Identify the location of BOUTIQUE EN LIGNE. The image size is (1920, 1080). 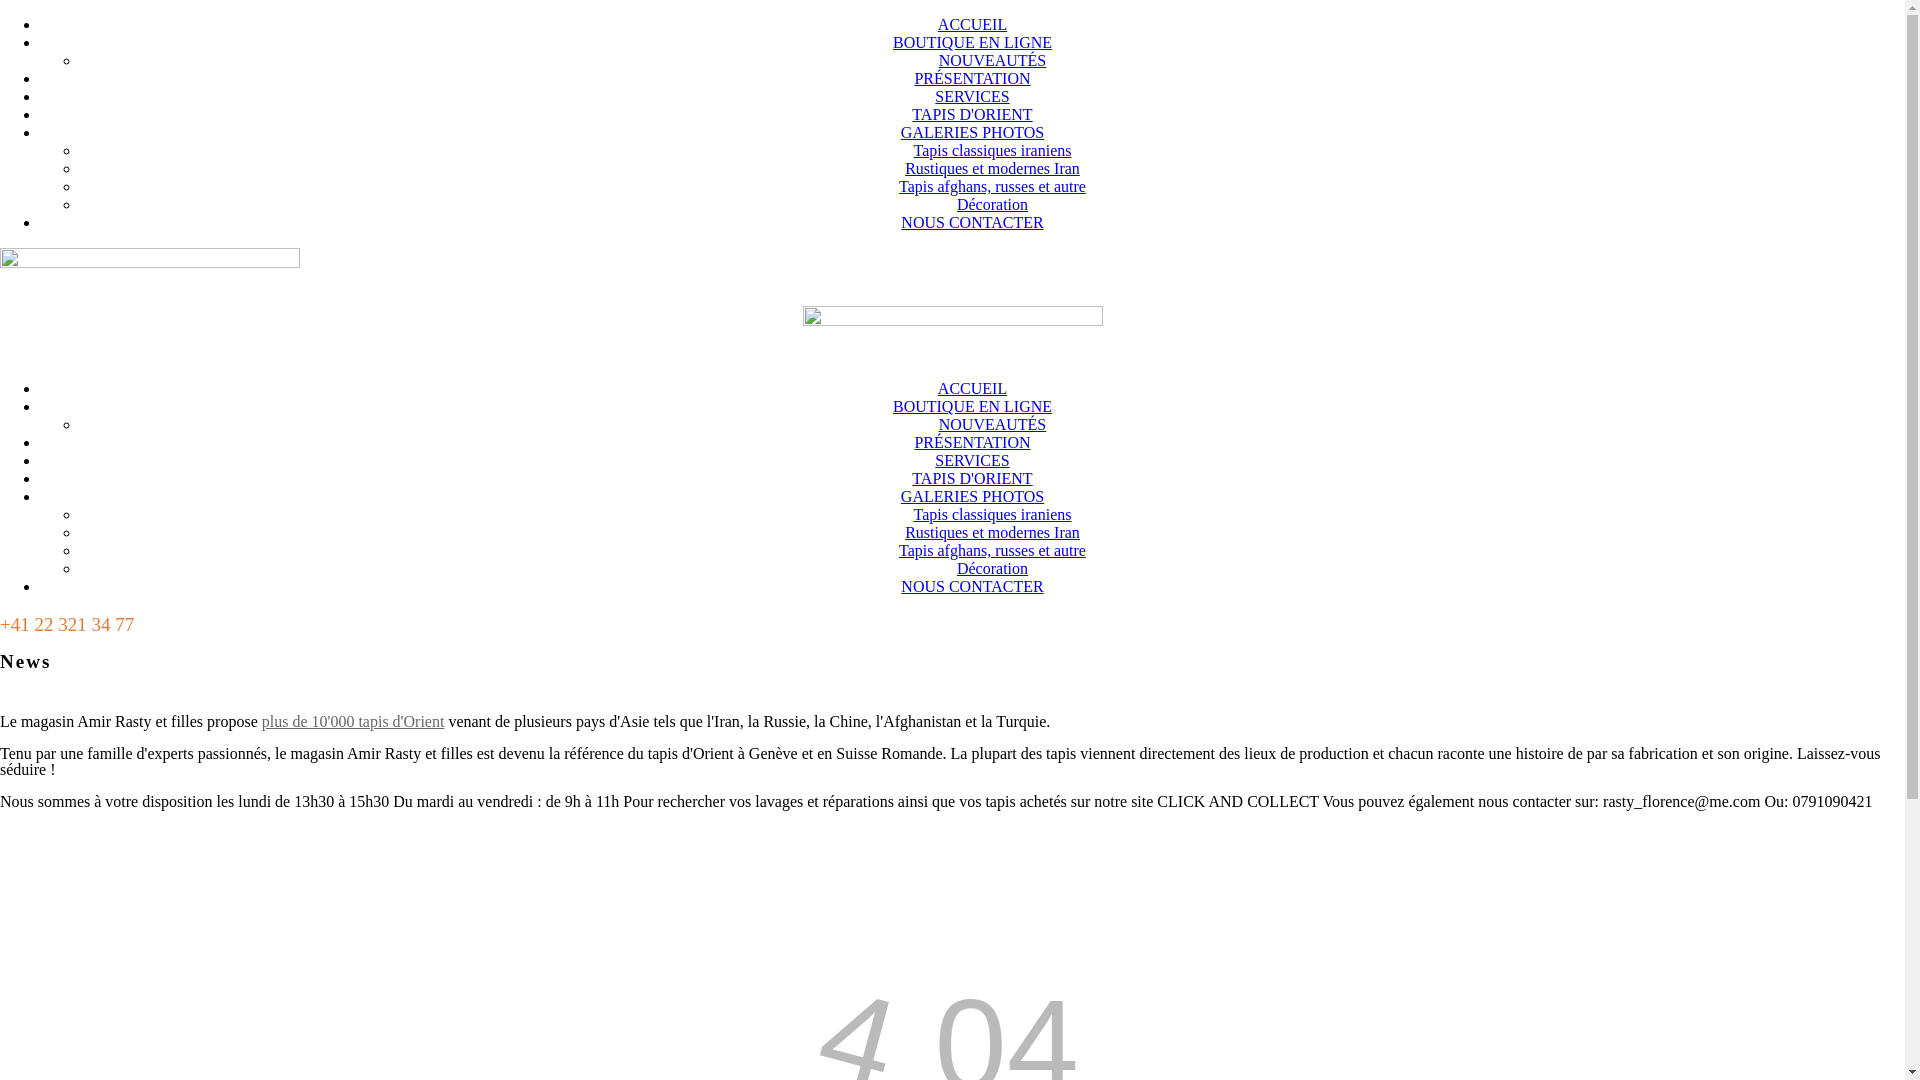
(972, 42).